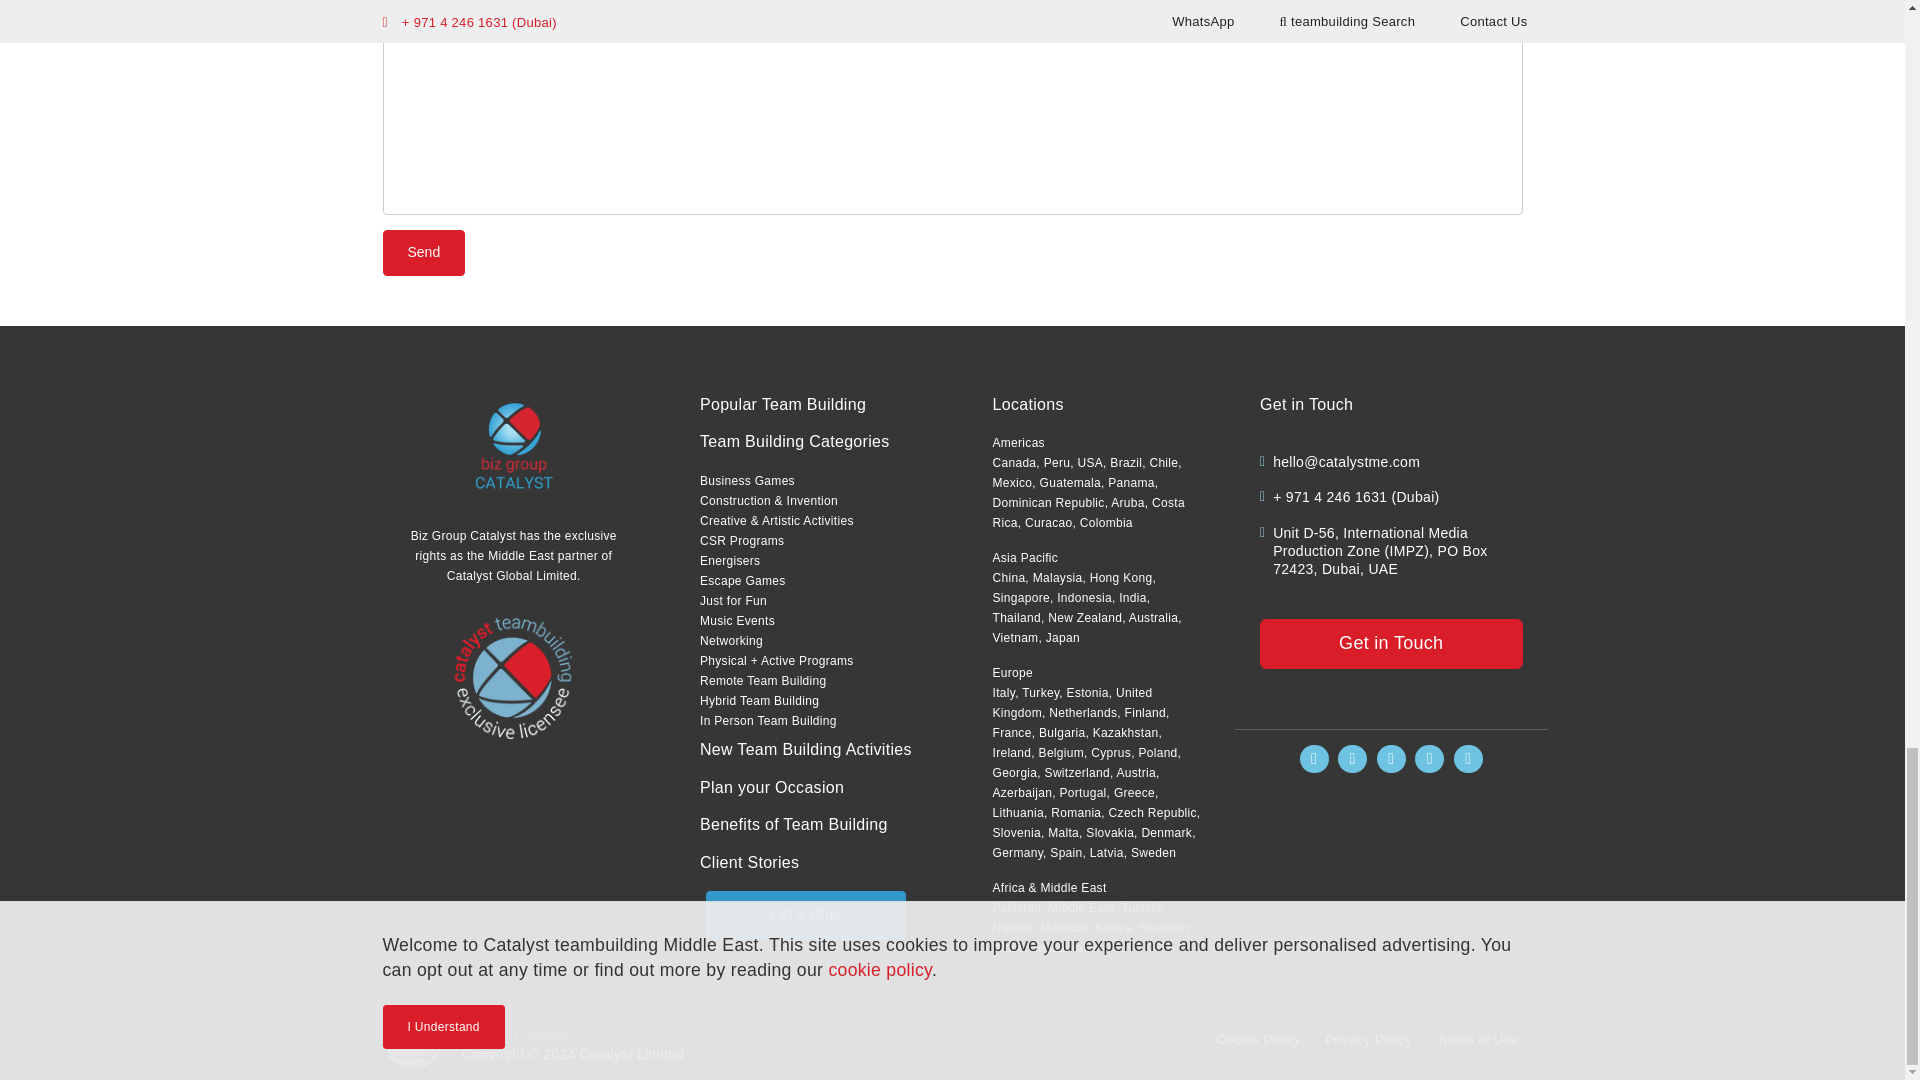 This screenshot has width=1920, height=1080. What do you see at coordinates (730, 561) in the screenshot?
I see `Energisers` at bounding box center [730, 561].